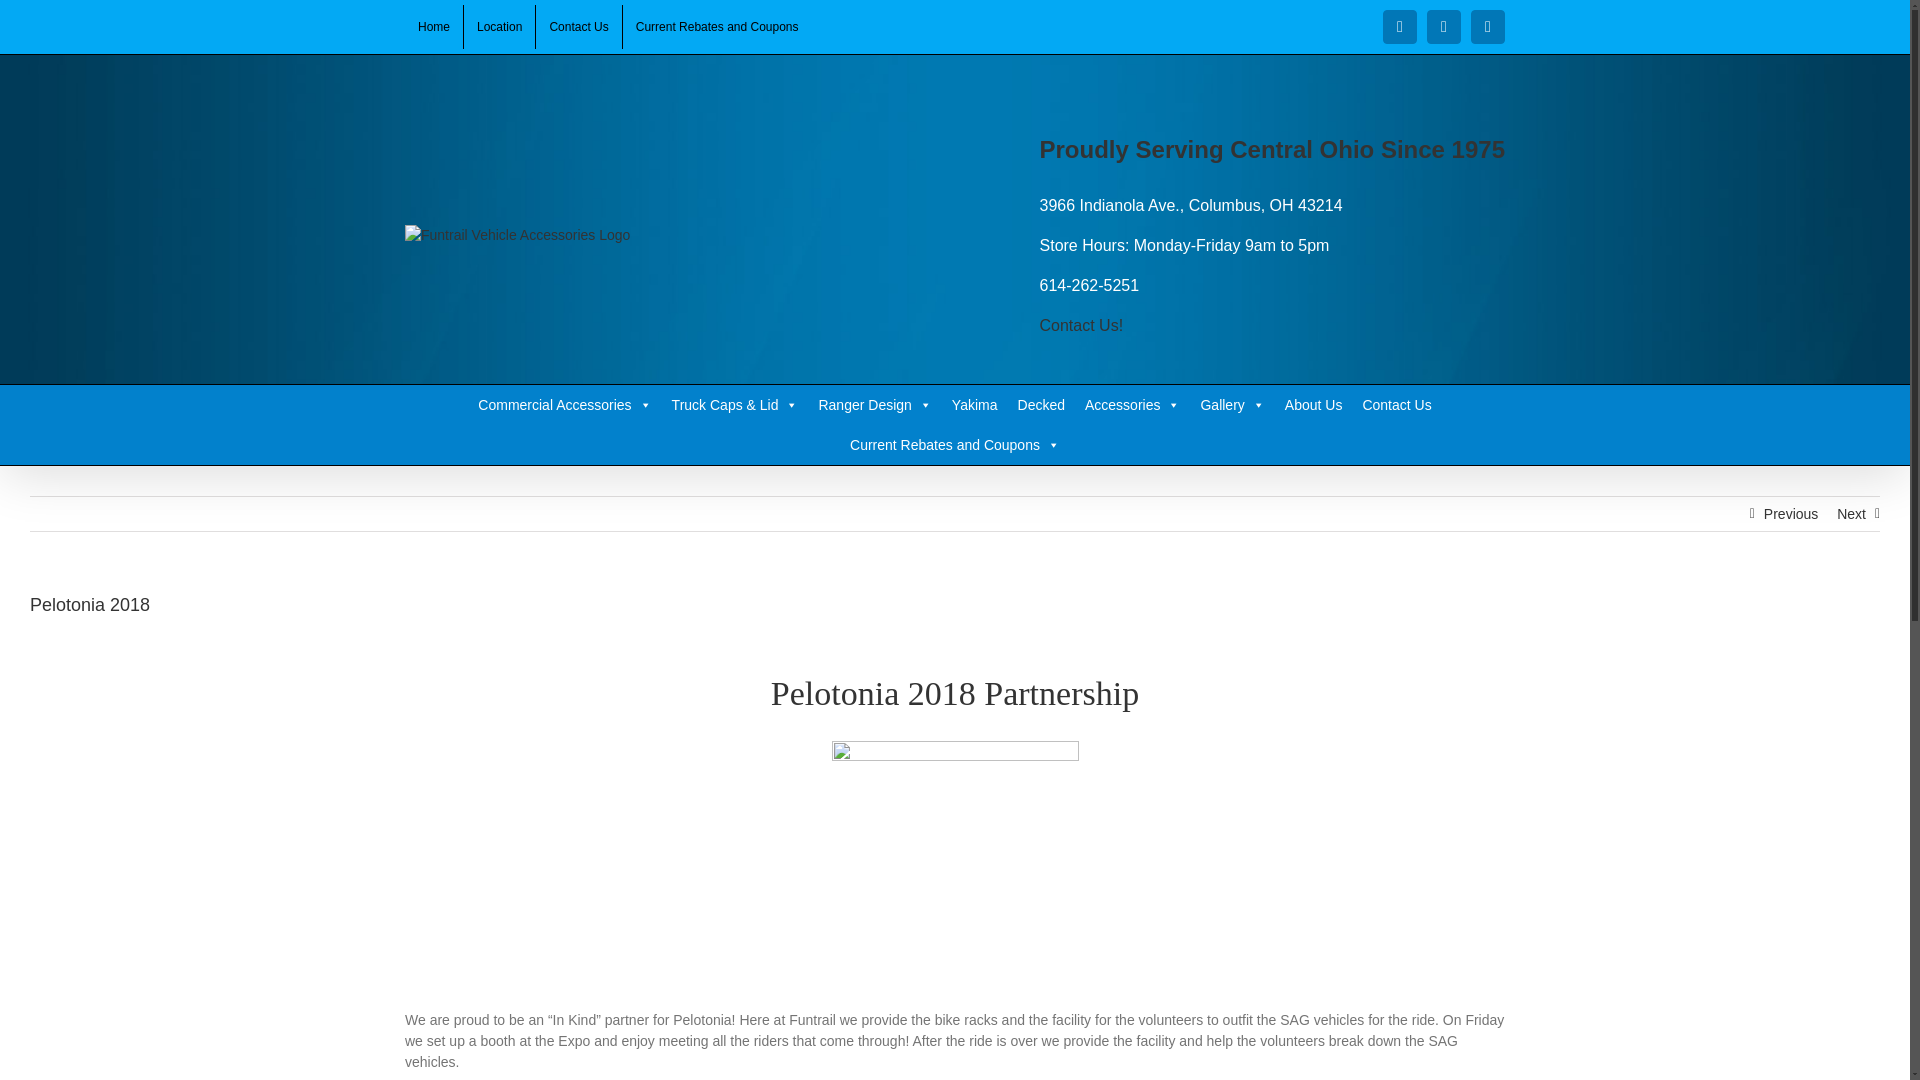 The width and height of the screenshot is (1920, 1080). I want to click on Location, so click(500, 26).